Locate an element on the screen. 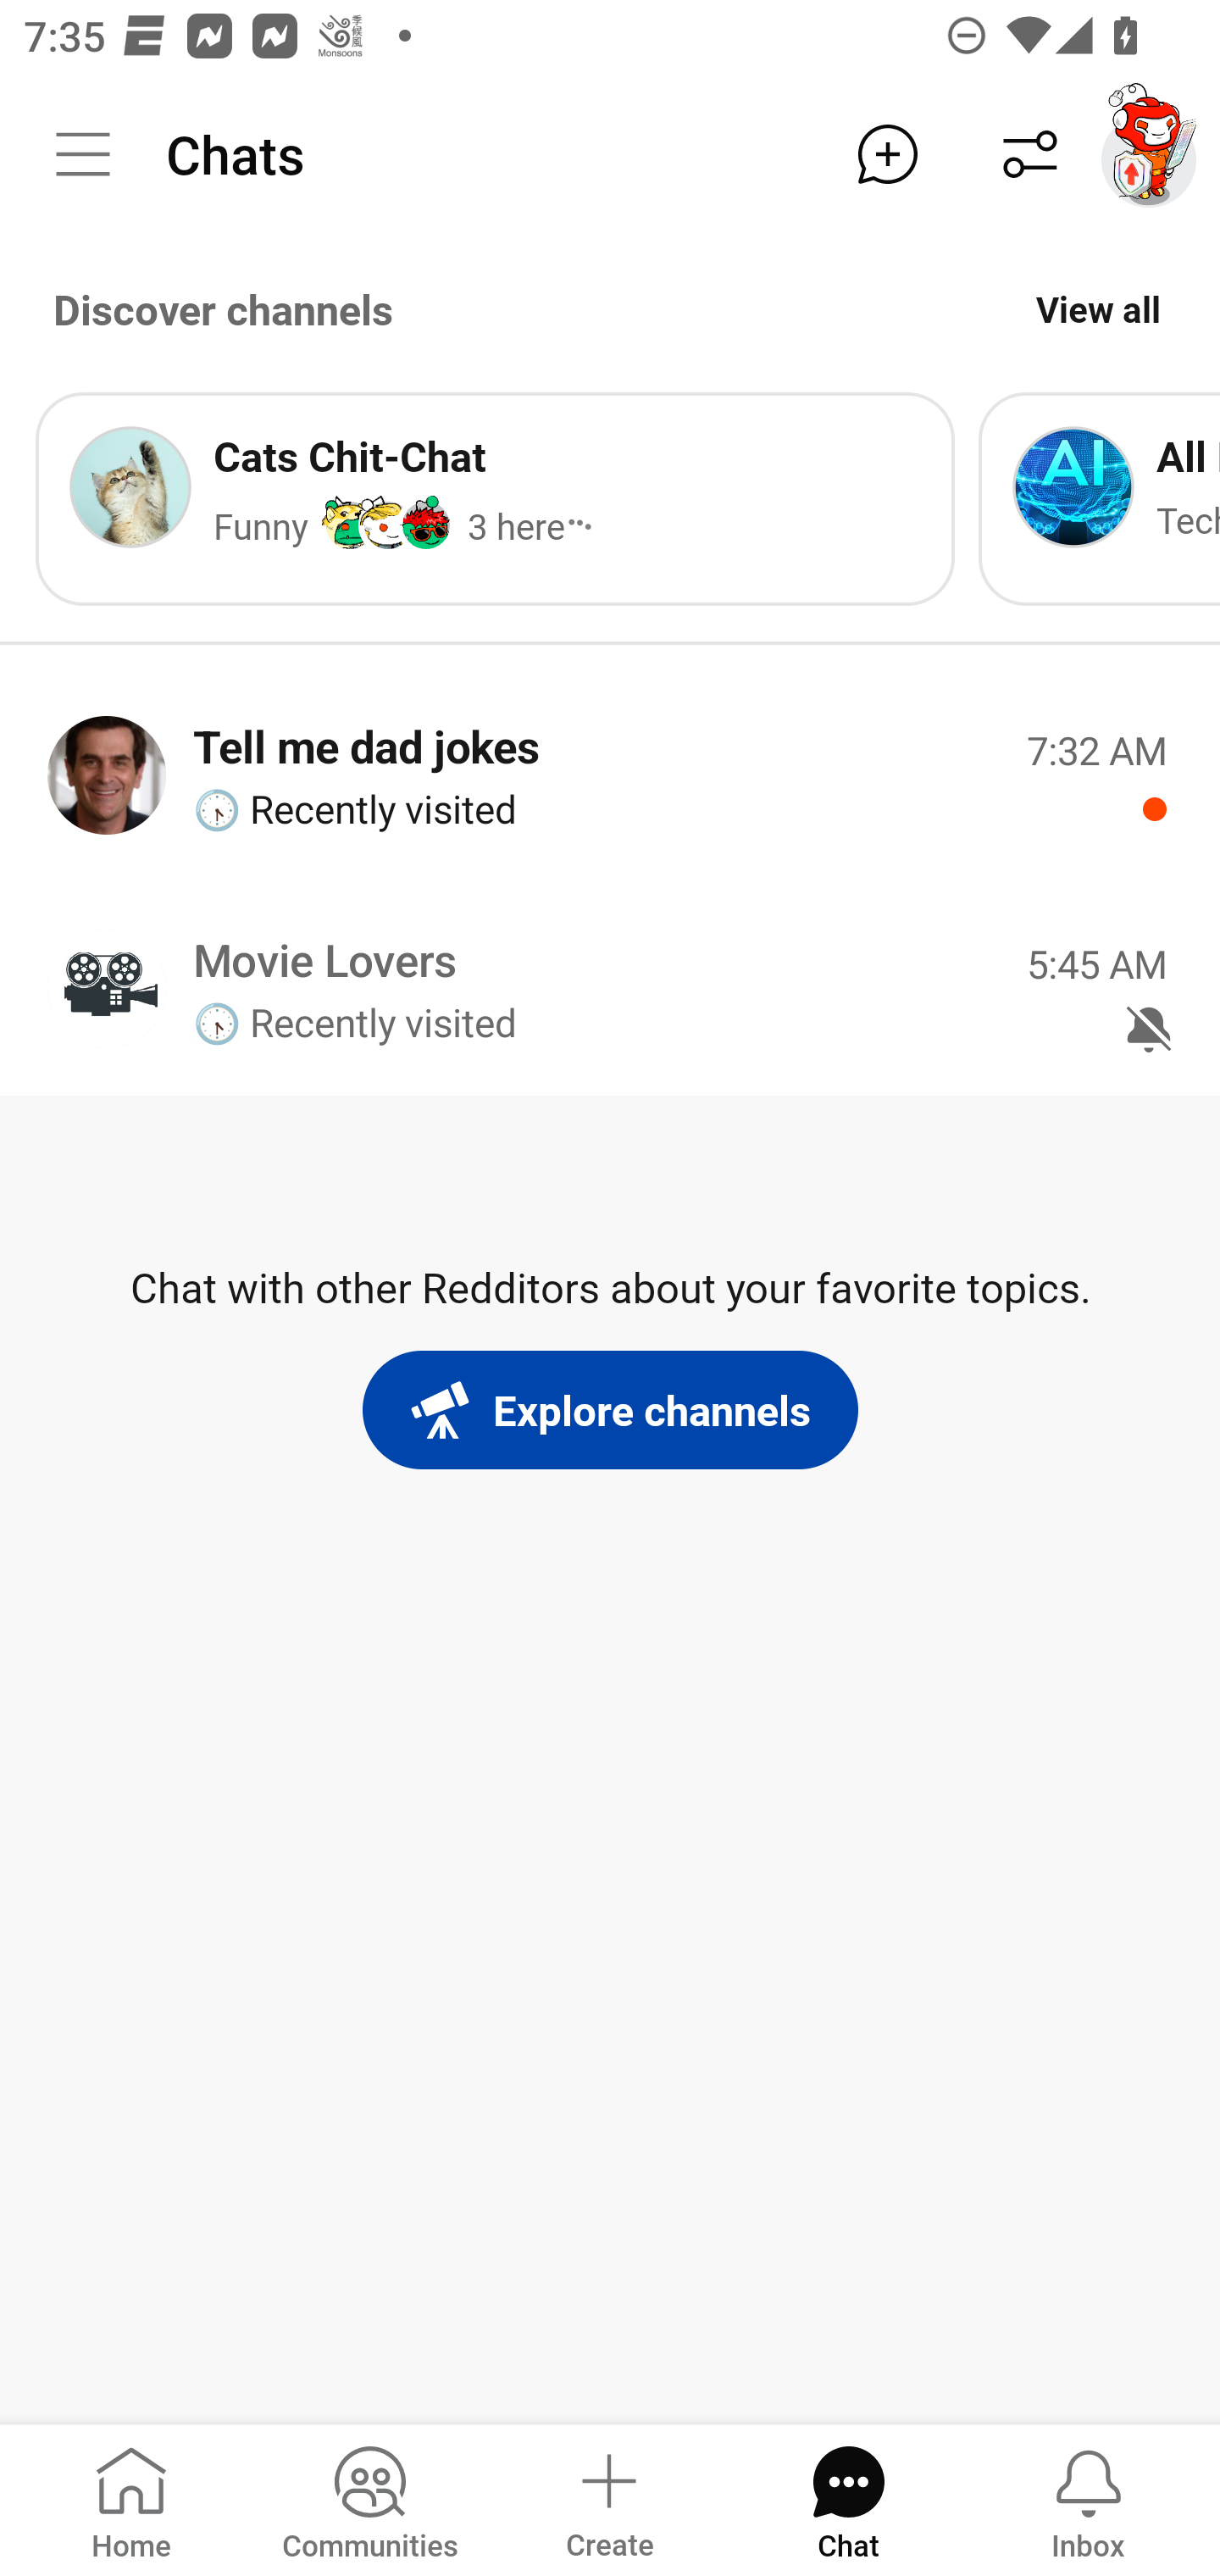 Image resolution: width=1220 pixels, height=2576 pixels. Explore channels is located at coordinates (610, 1410).